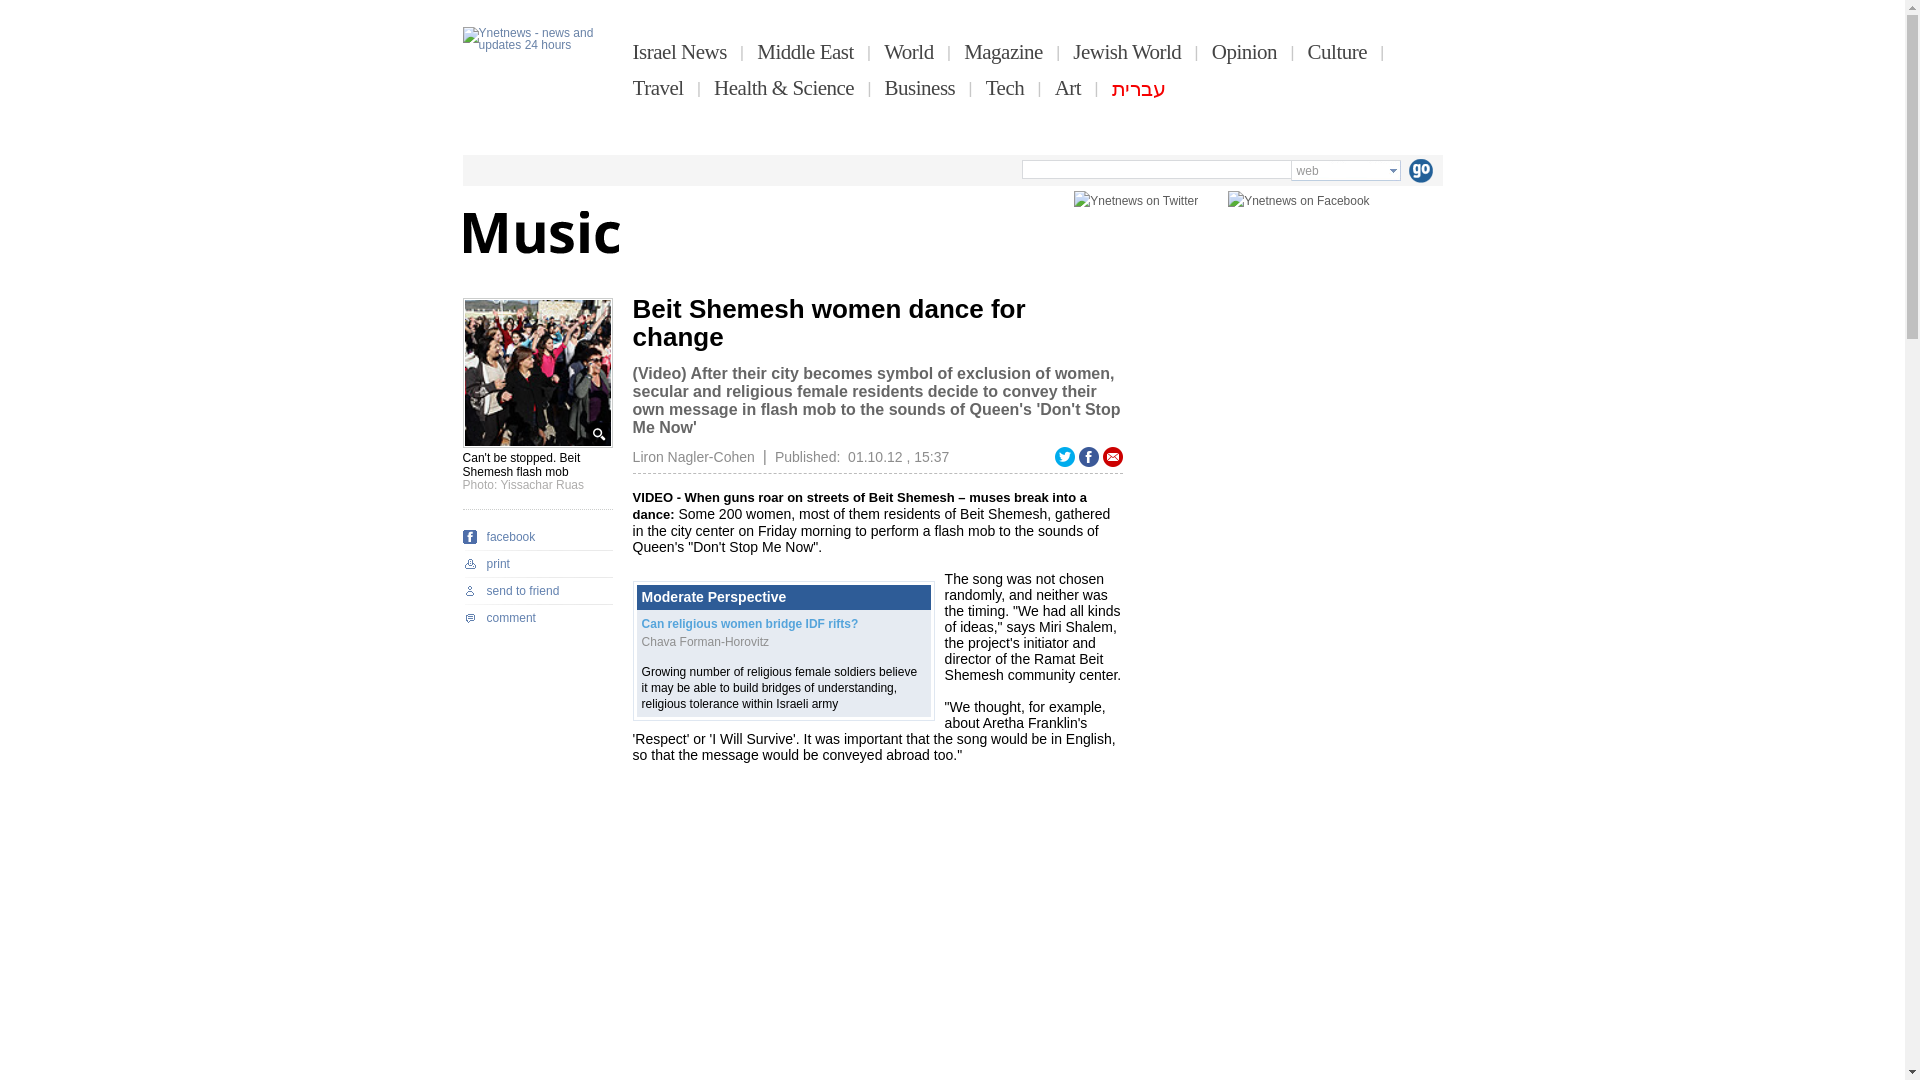 The width and height of the screenshot is (1920, 1080). I want to click on Ynetnews - news and updates 24 hours, so click(537, 62).